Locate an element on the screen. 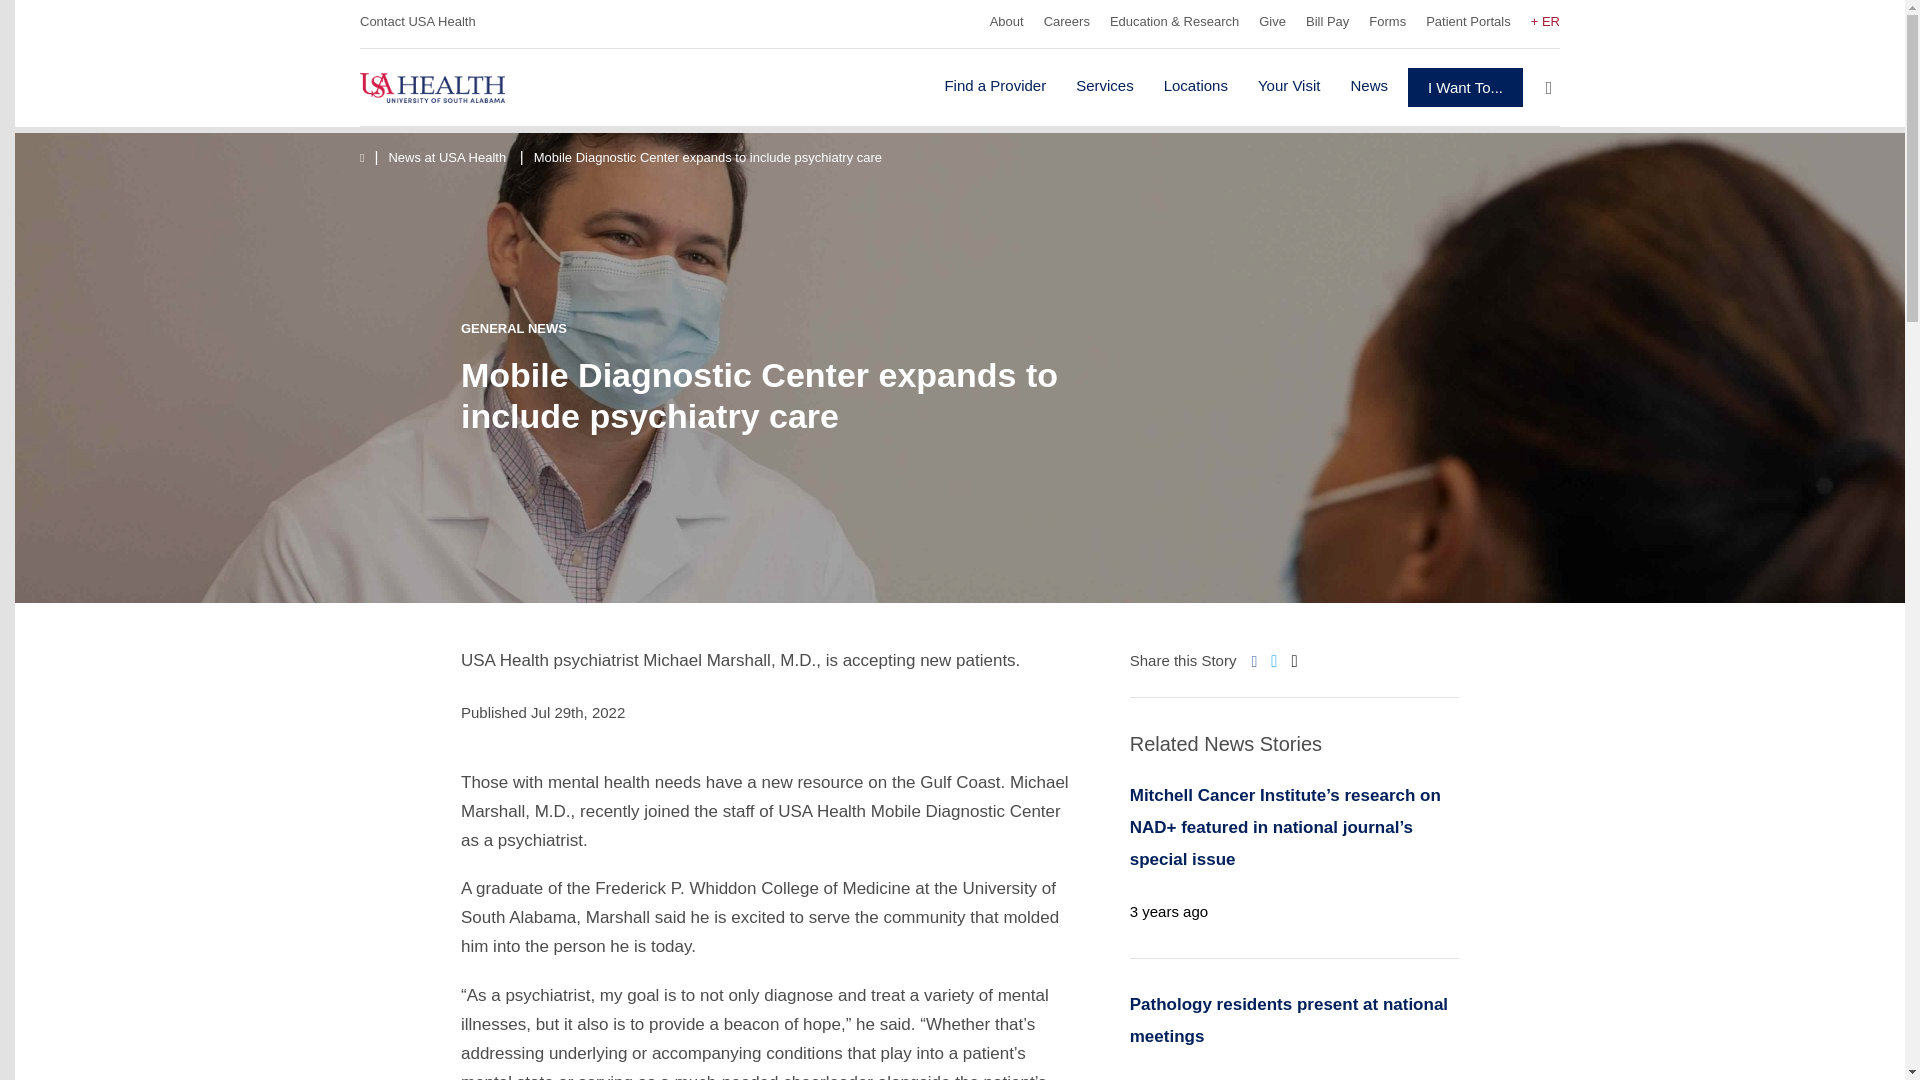  Forms is located at coordinates (1386, 22).